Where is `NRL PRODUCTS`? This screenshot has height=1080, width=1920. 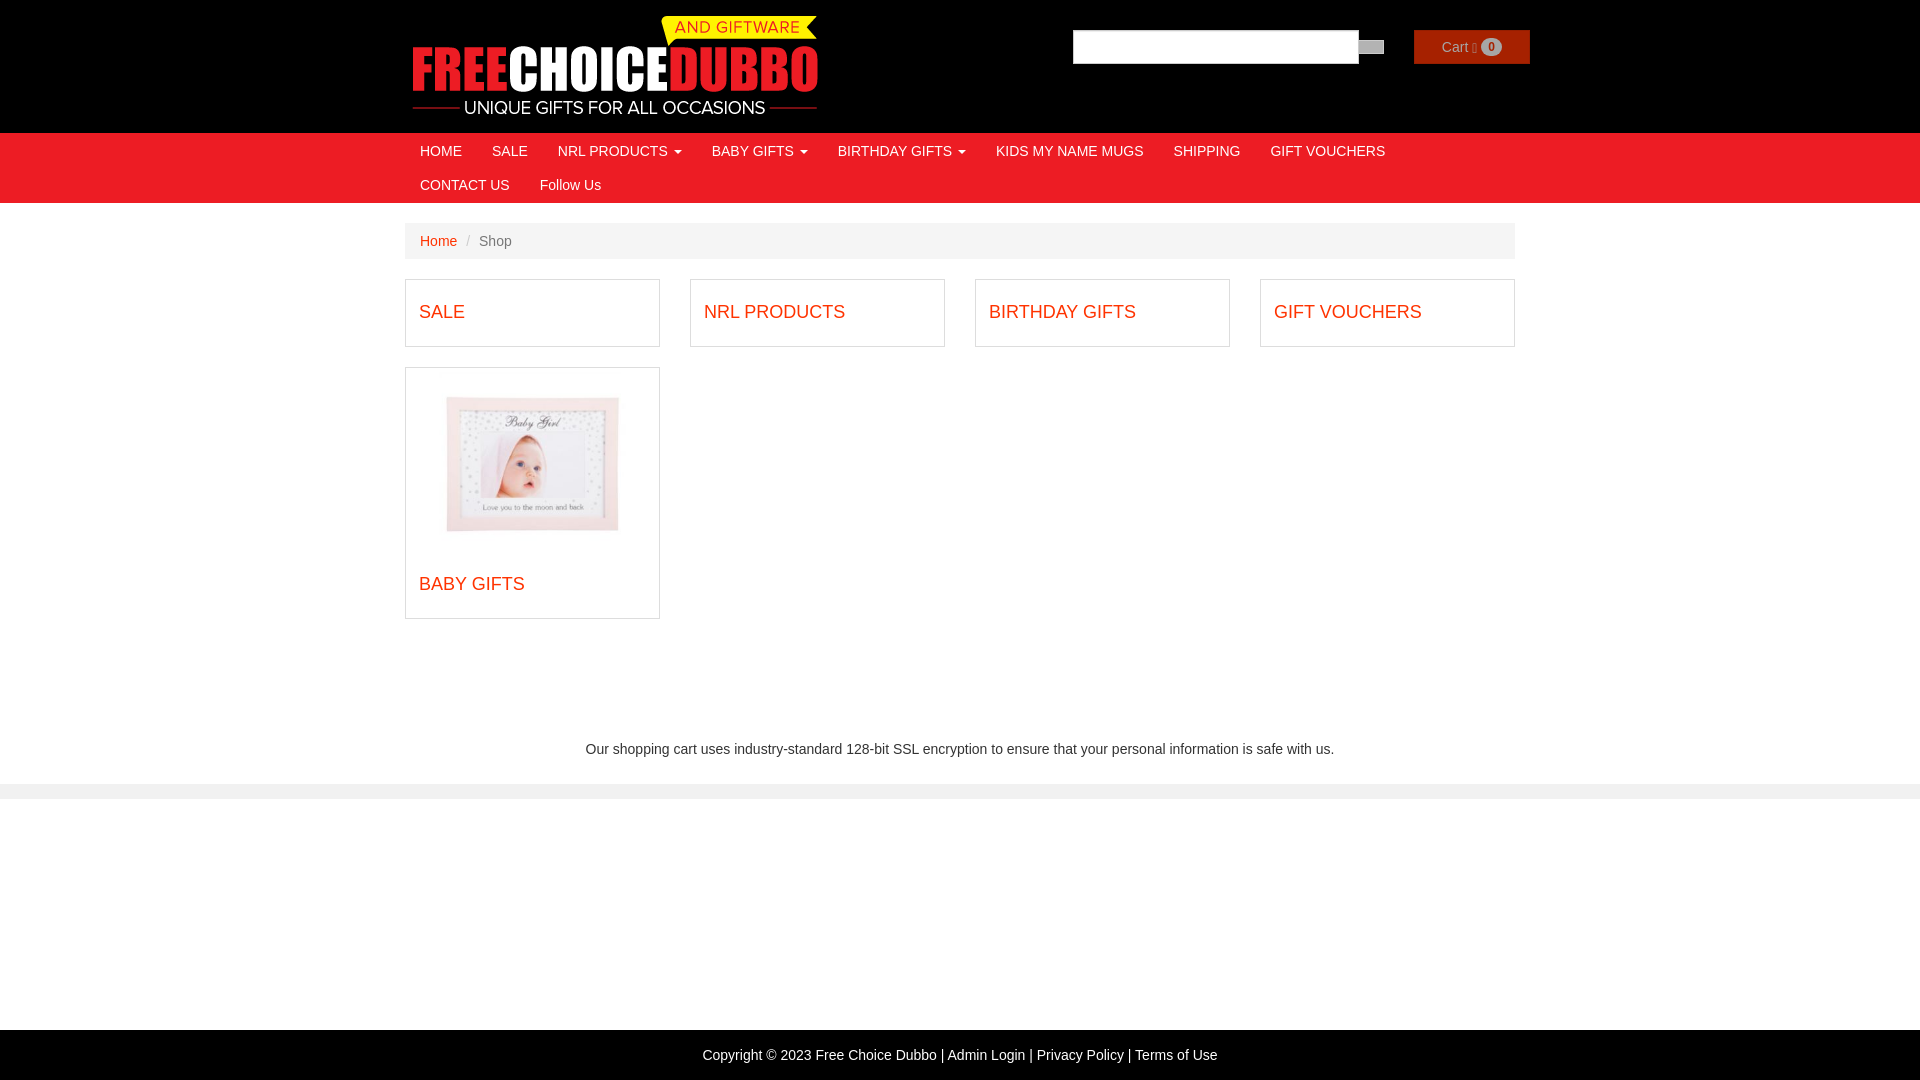 NRL PRODUCTS is located at coordinates (774, 312).